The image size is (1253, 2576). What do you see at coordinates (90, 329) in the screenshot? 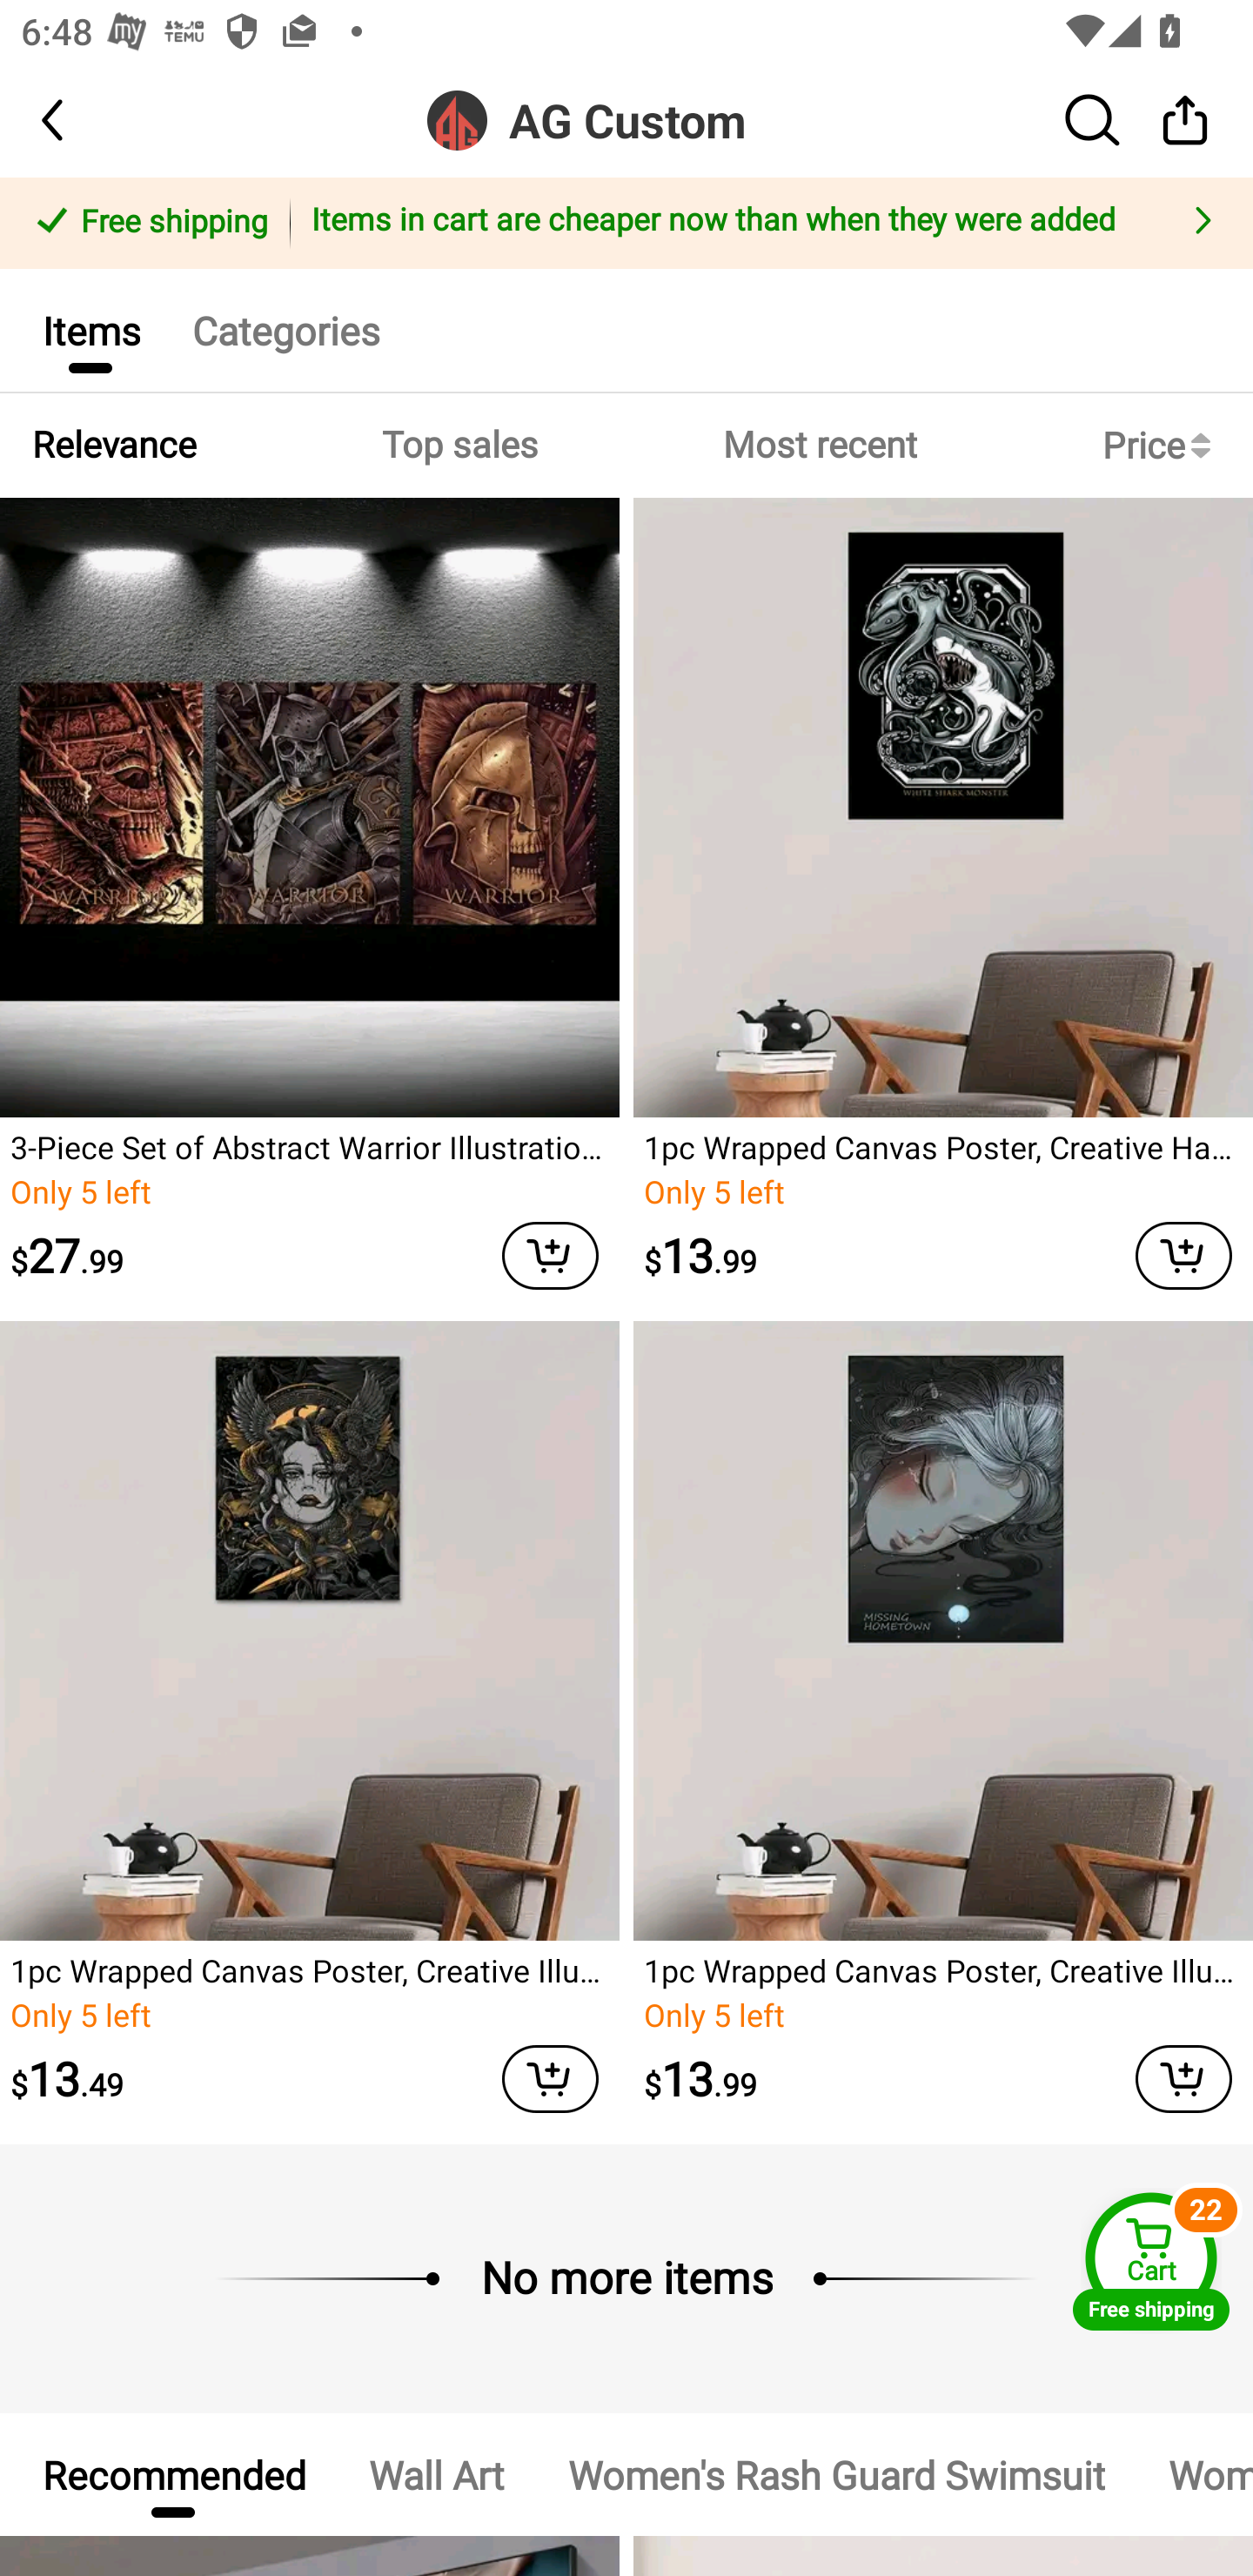
I see `Items` at bounding box center [90, 329].